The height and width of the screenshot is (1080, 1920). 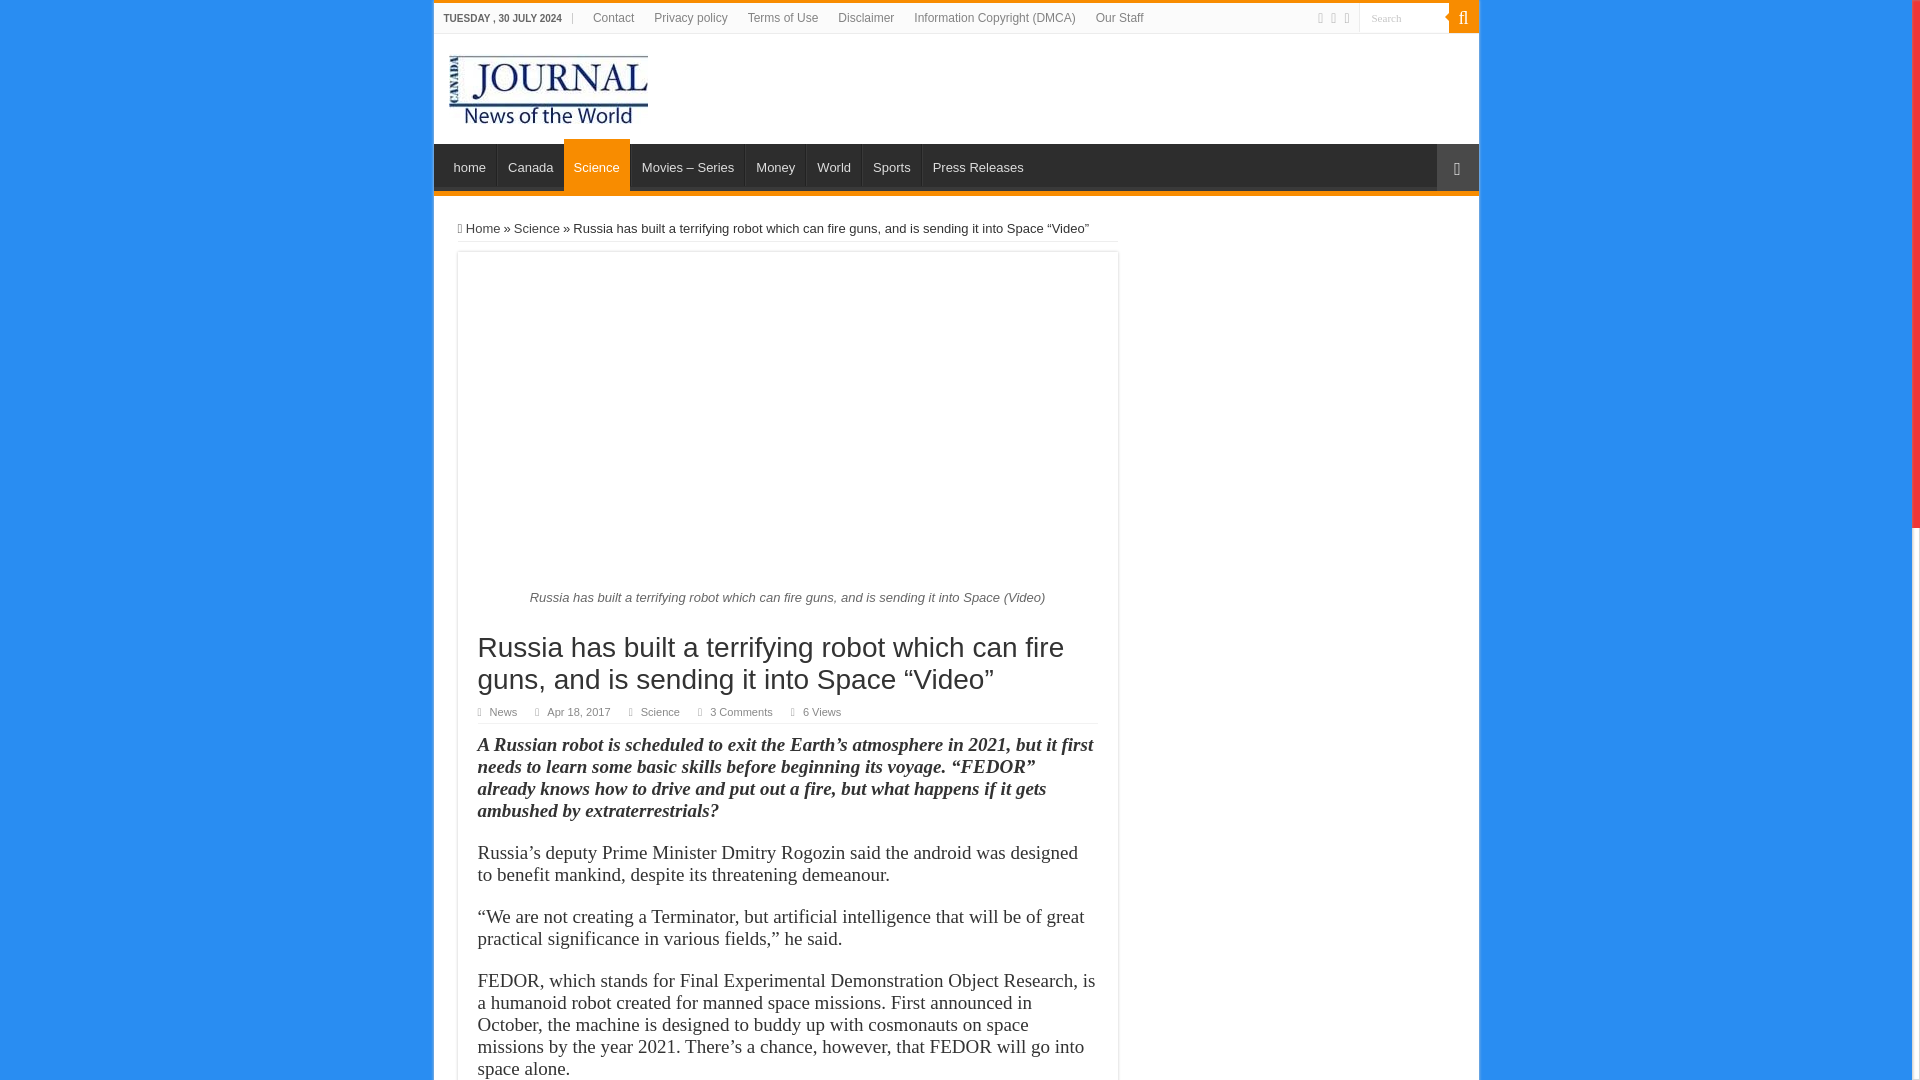 I want to click on Canada, so click(x=530, y=164).